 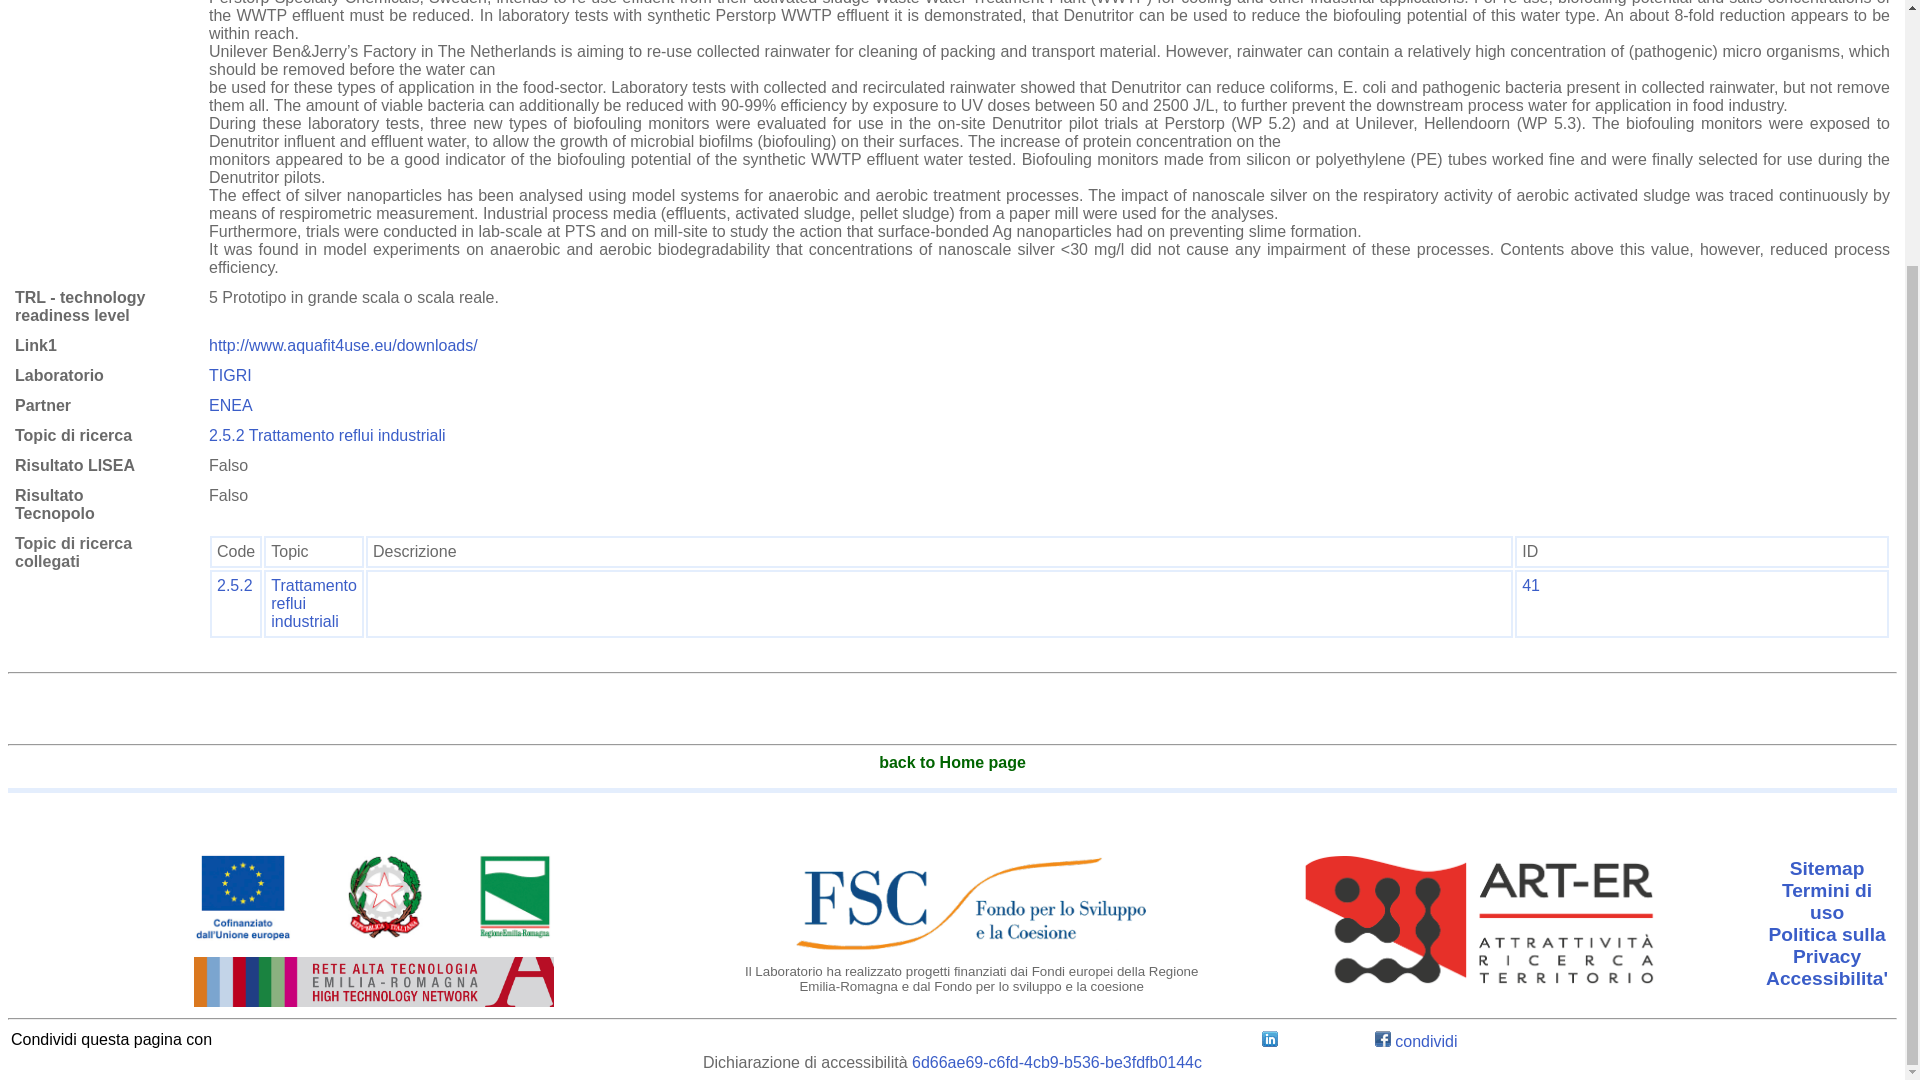 What do you see at coordinates (231, 405) in the screenshot?
I see `ENEA` at bounding box center [231, 405].